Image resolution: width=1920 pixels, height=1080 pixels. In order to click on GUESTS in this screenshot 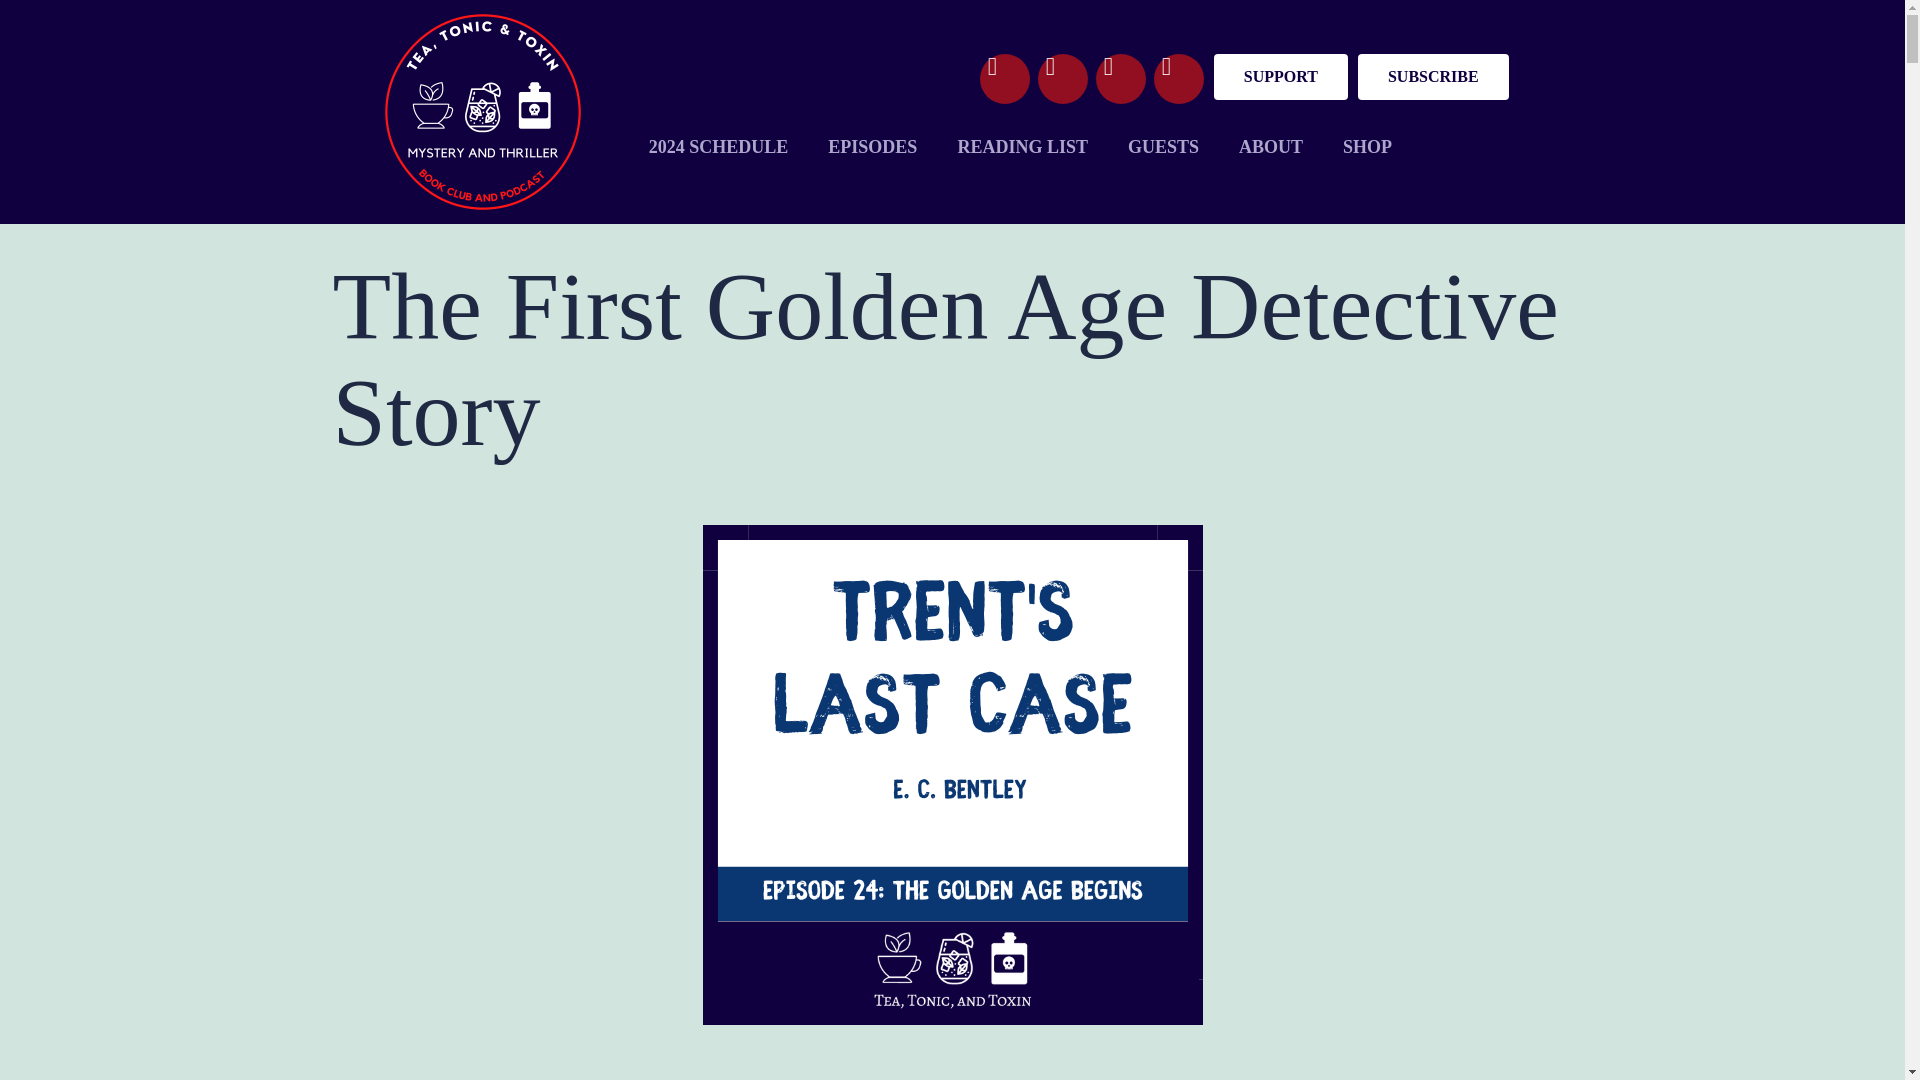, I will do `click(1163, 148)`.